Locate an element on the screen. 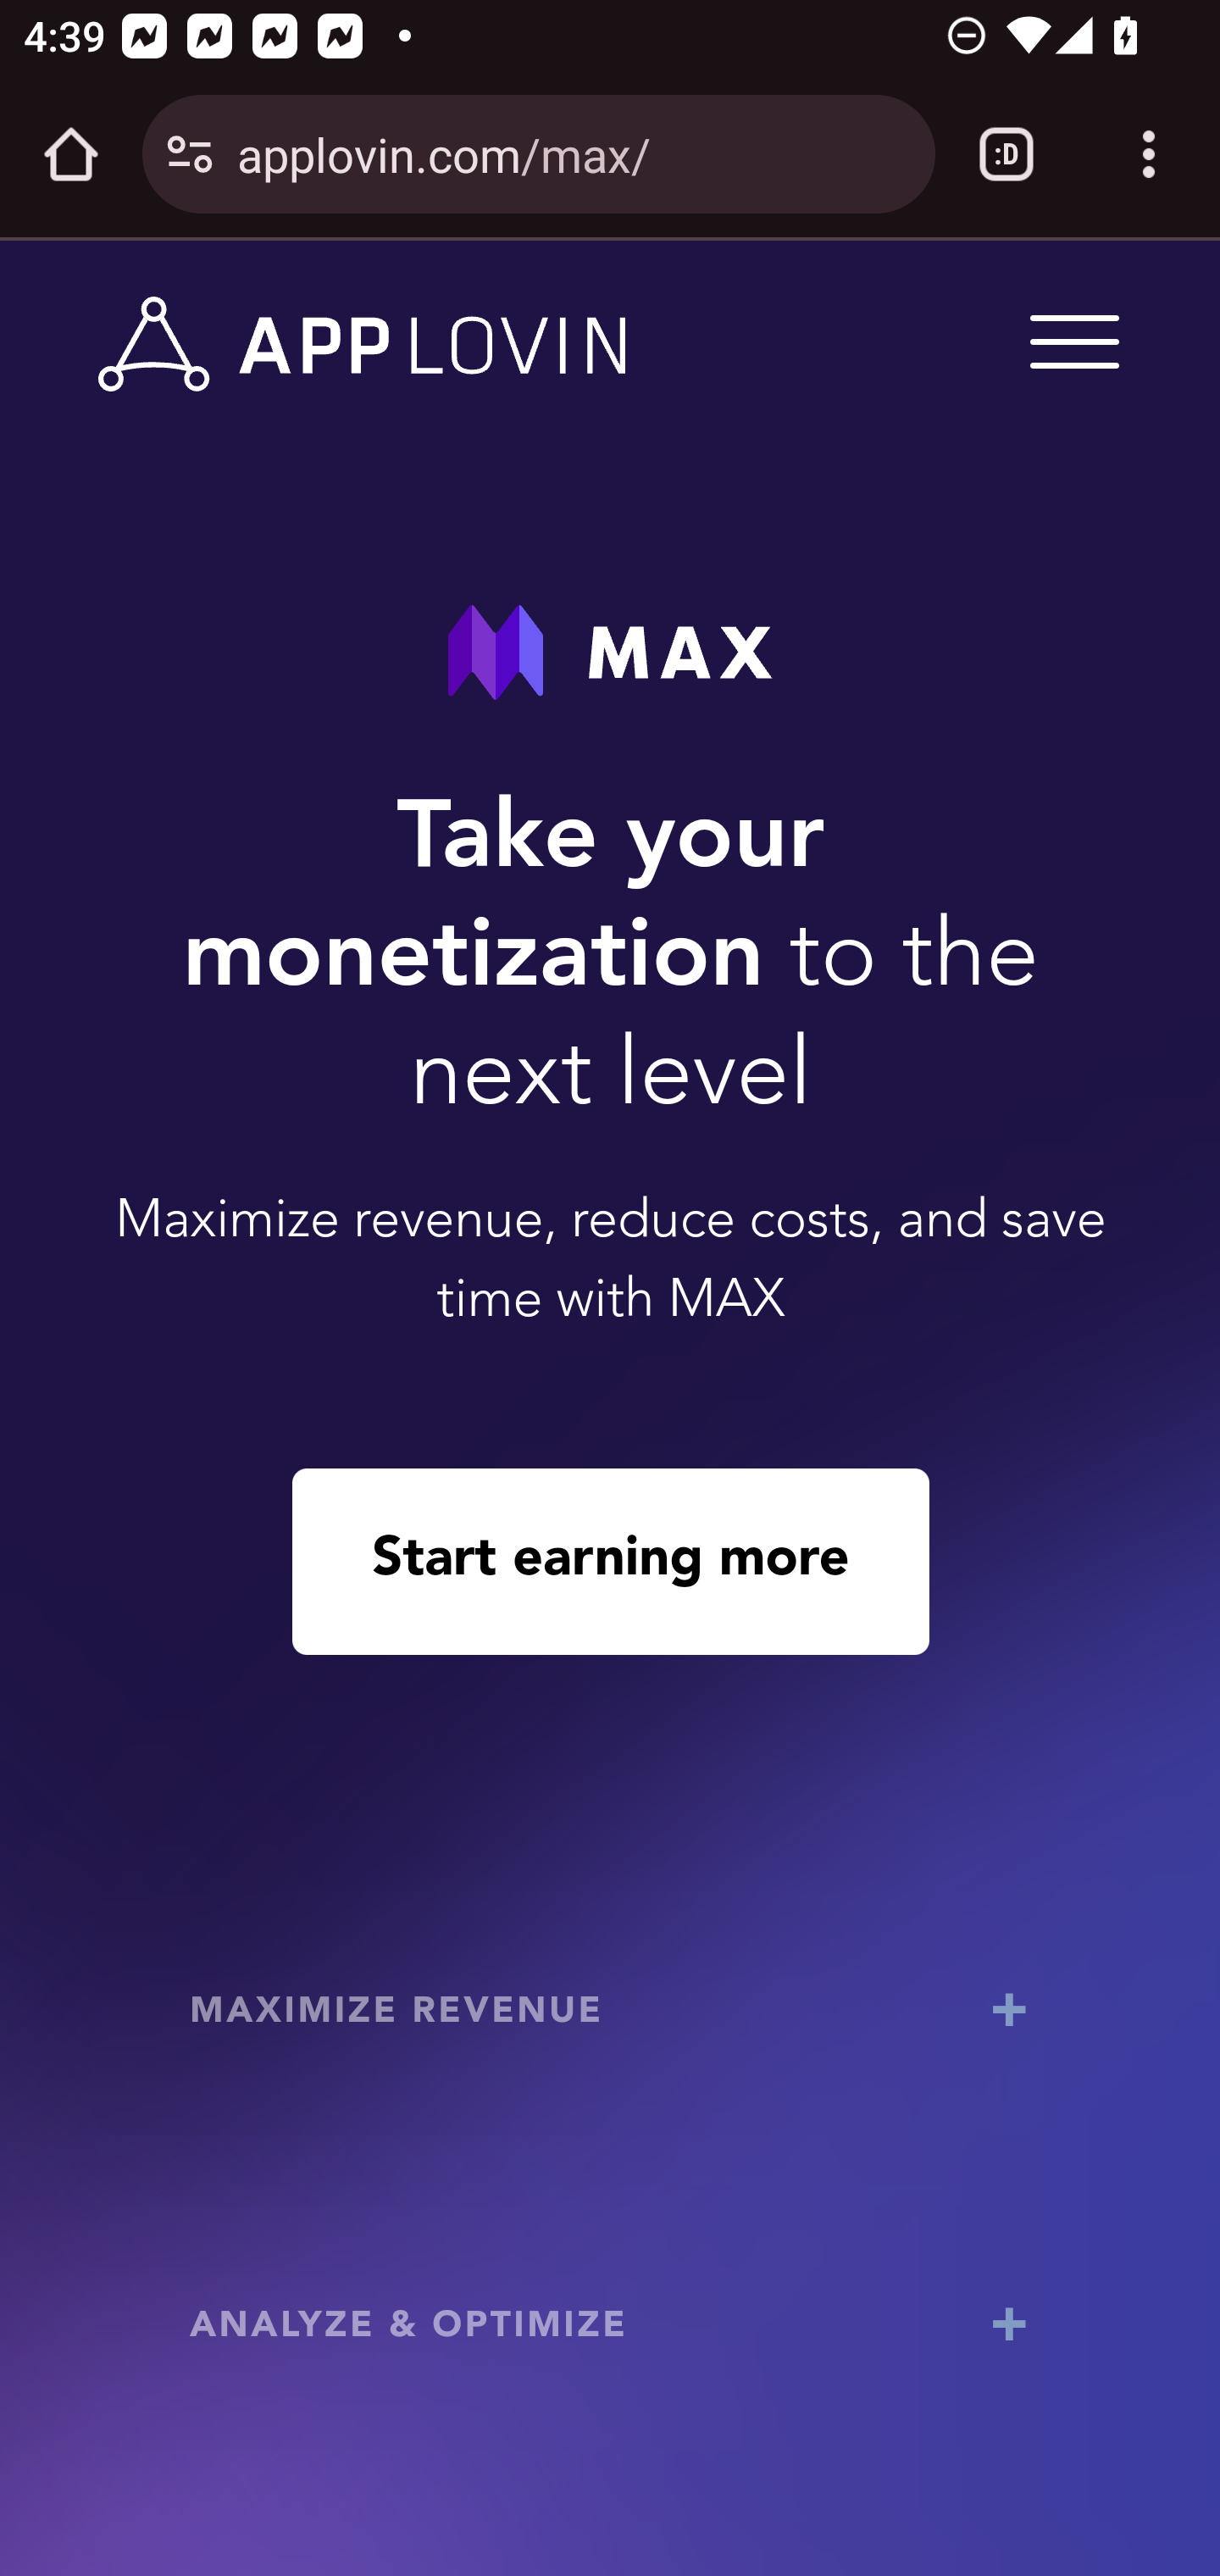 This screenshot has height=2576, width=1220. Customize and control Google Chrome is located at coordinates (1149, 154).